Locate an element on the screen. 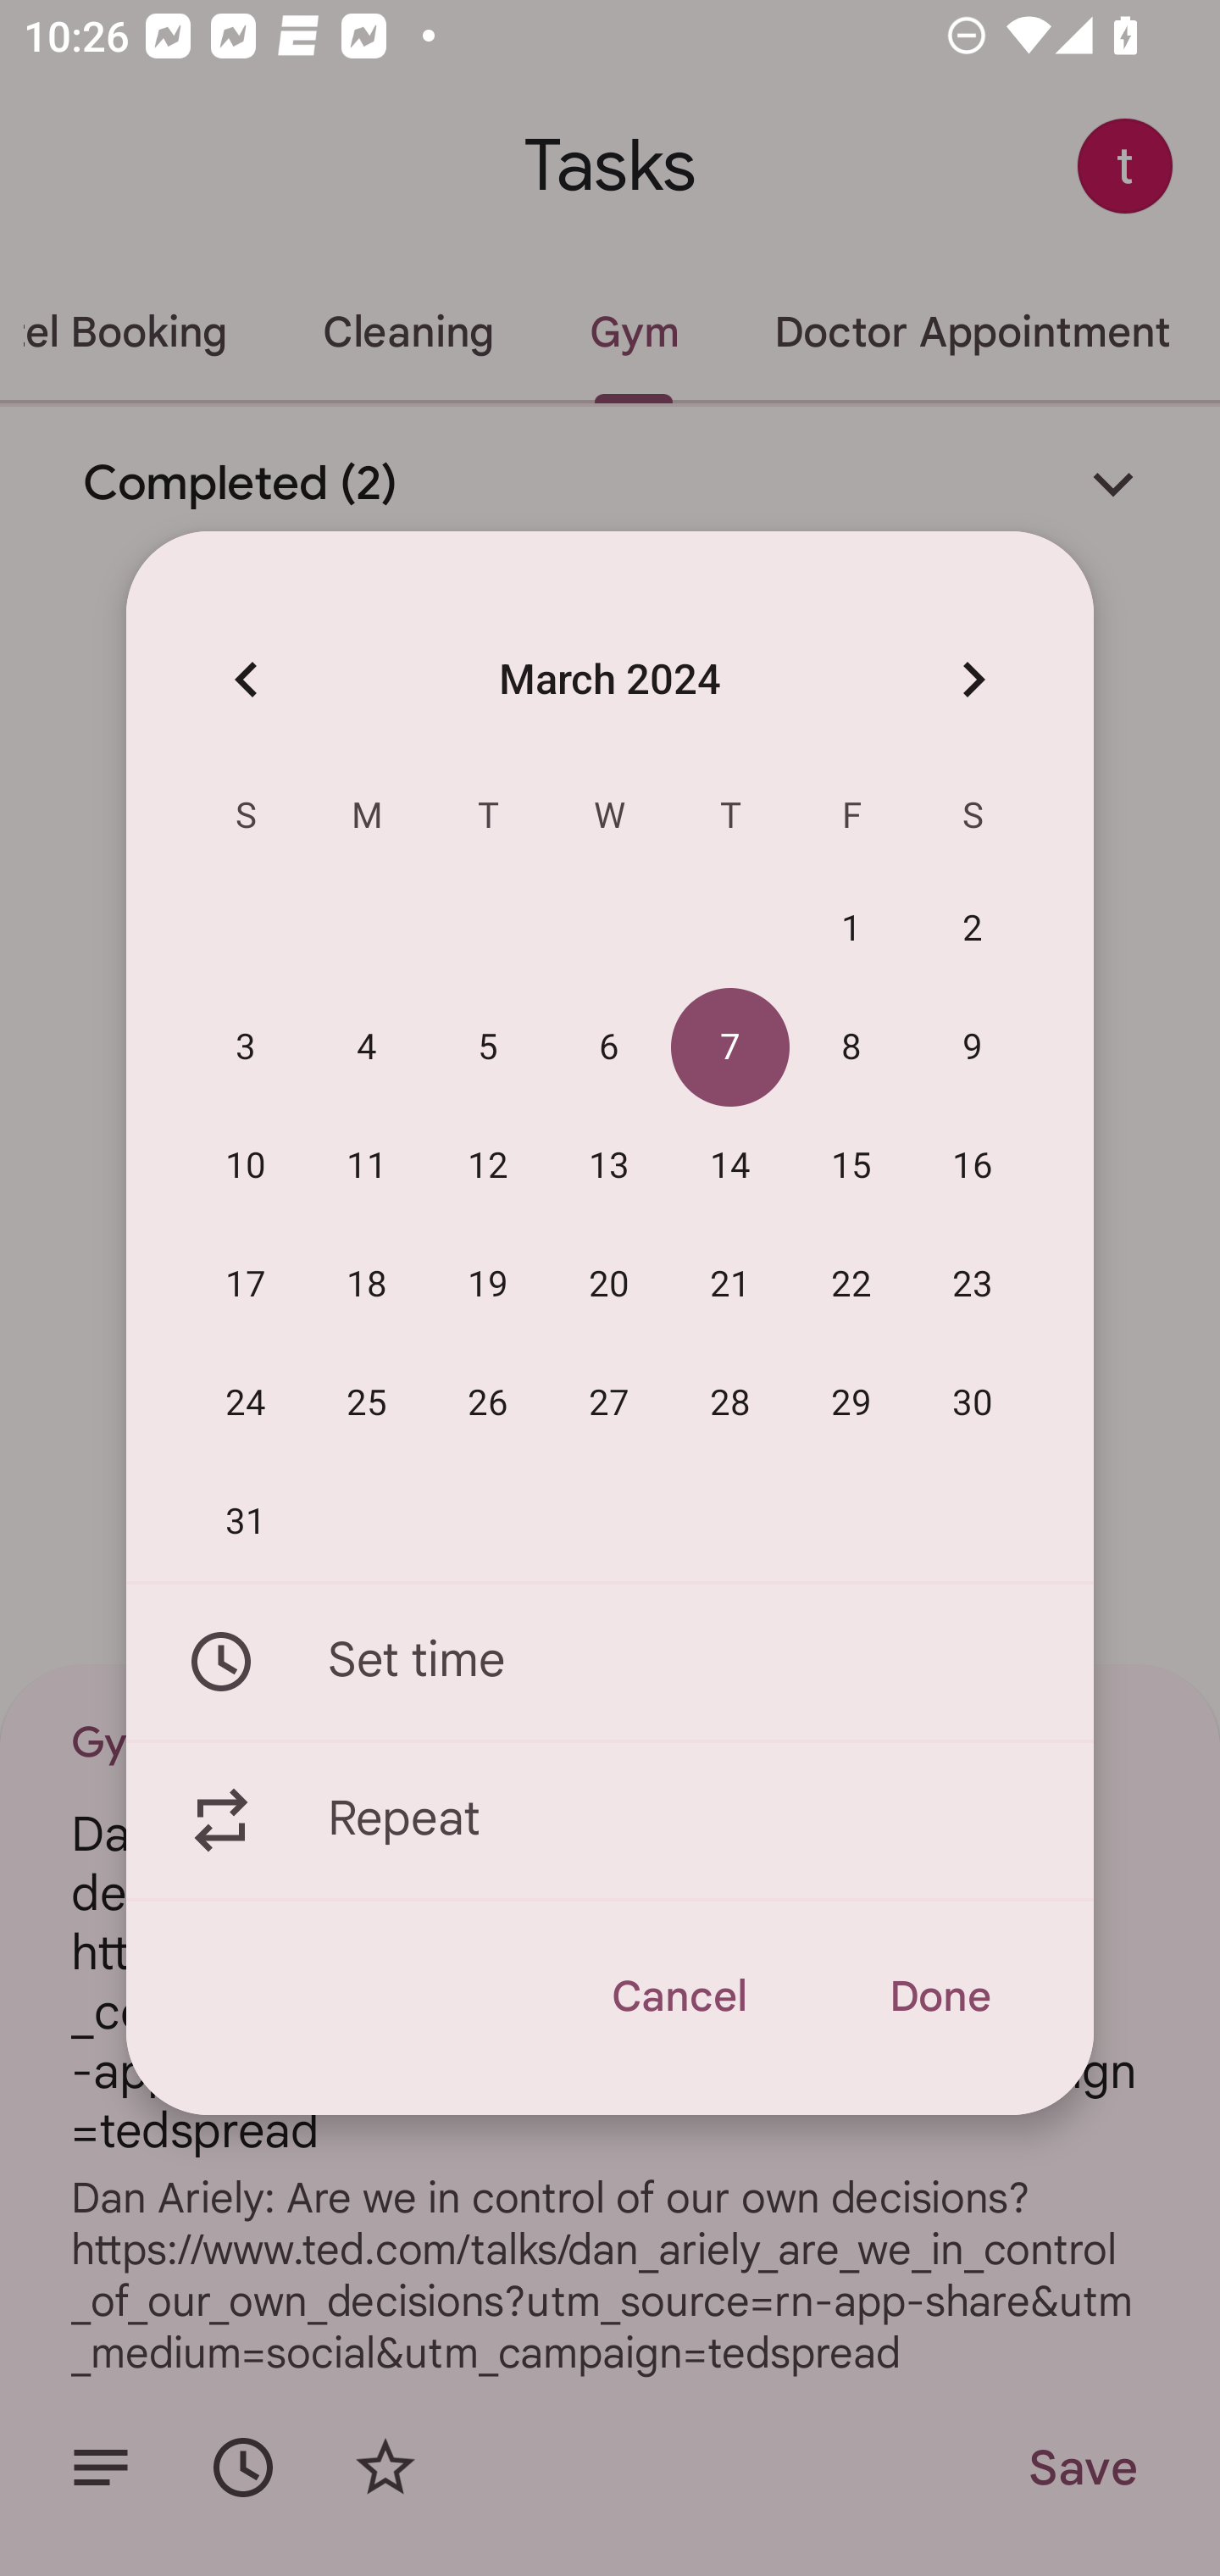 This screenshot has width=1220, height=2576. Previous month is located at coordinates (246, 678).